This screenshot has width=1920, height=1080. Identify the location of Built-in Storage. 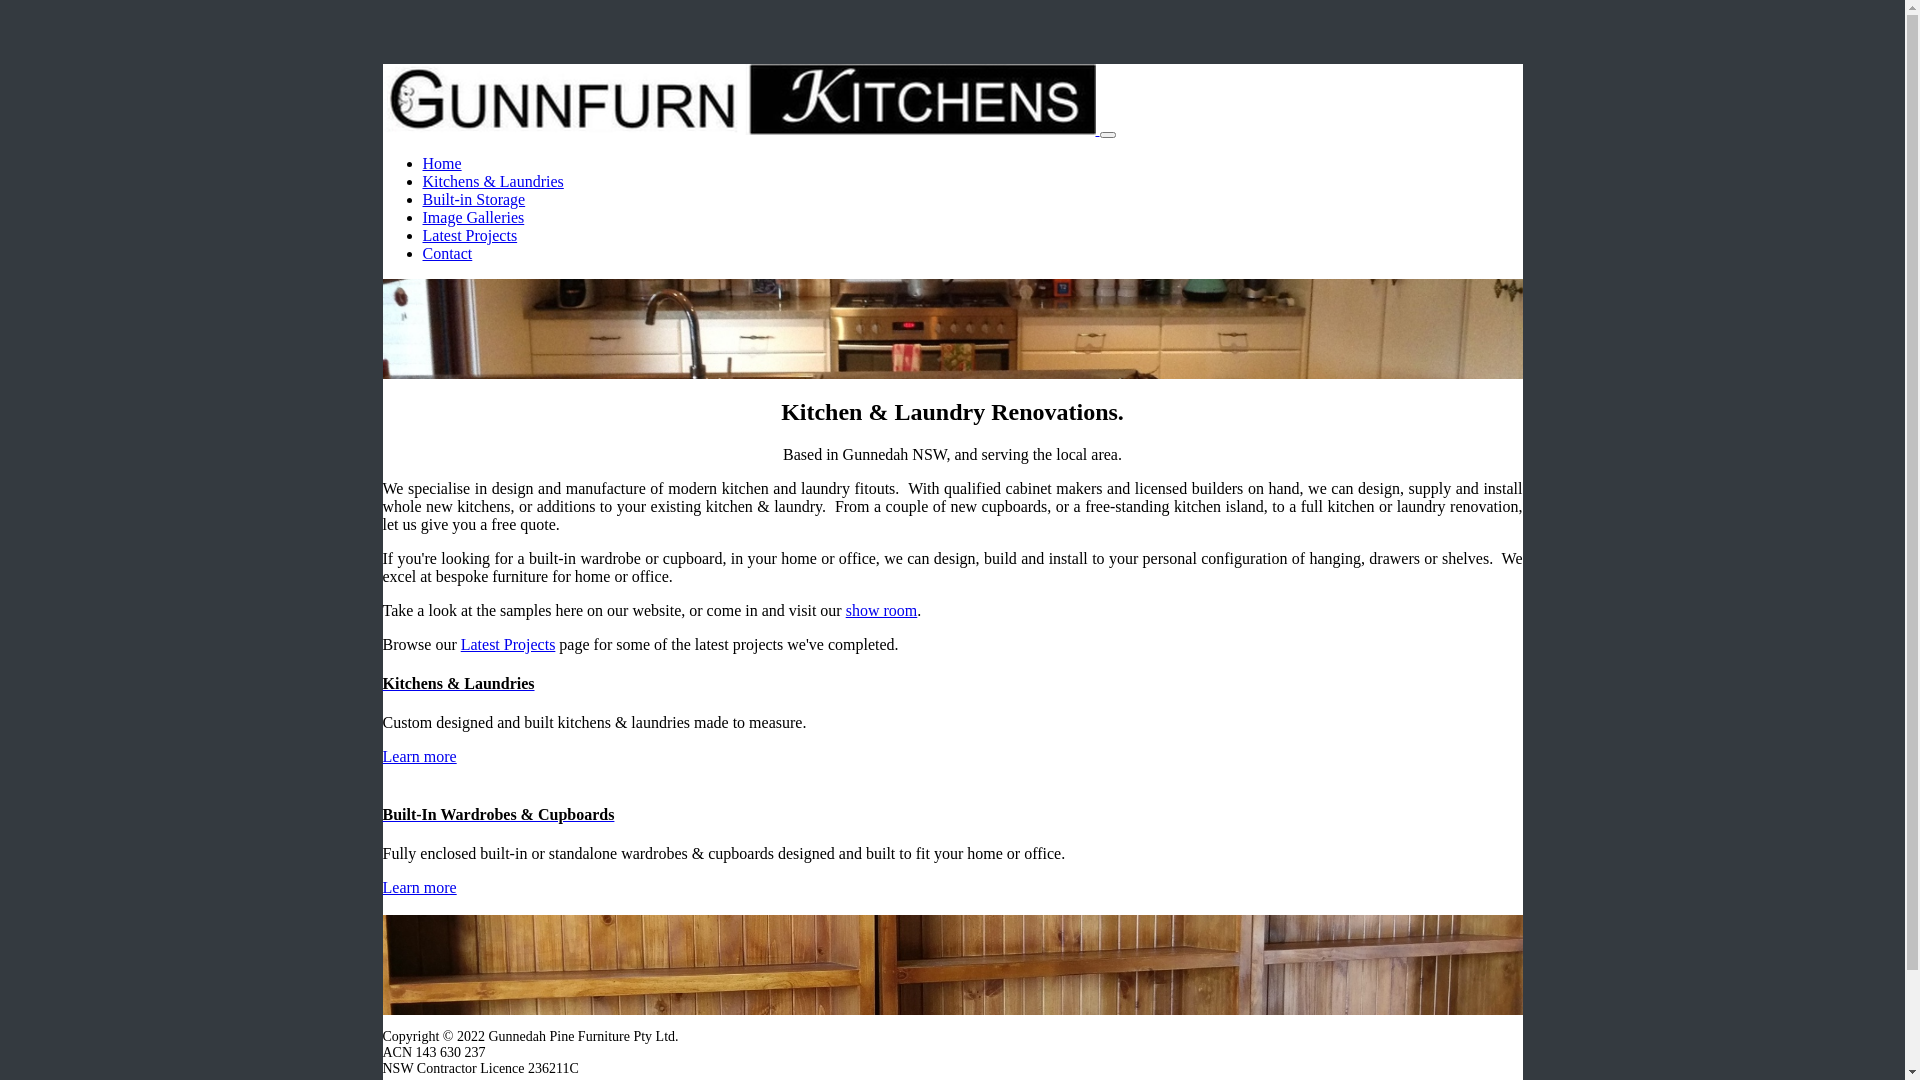
(474, 200).